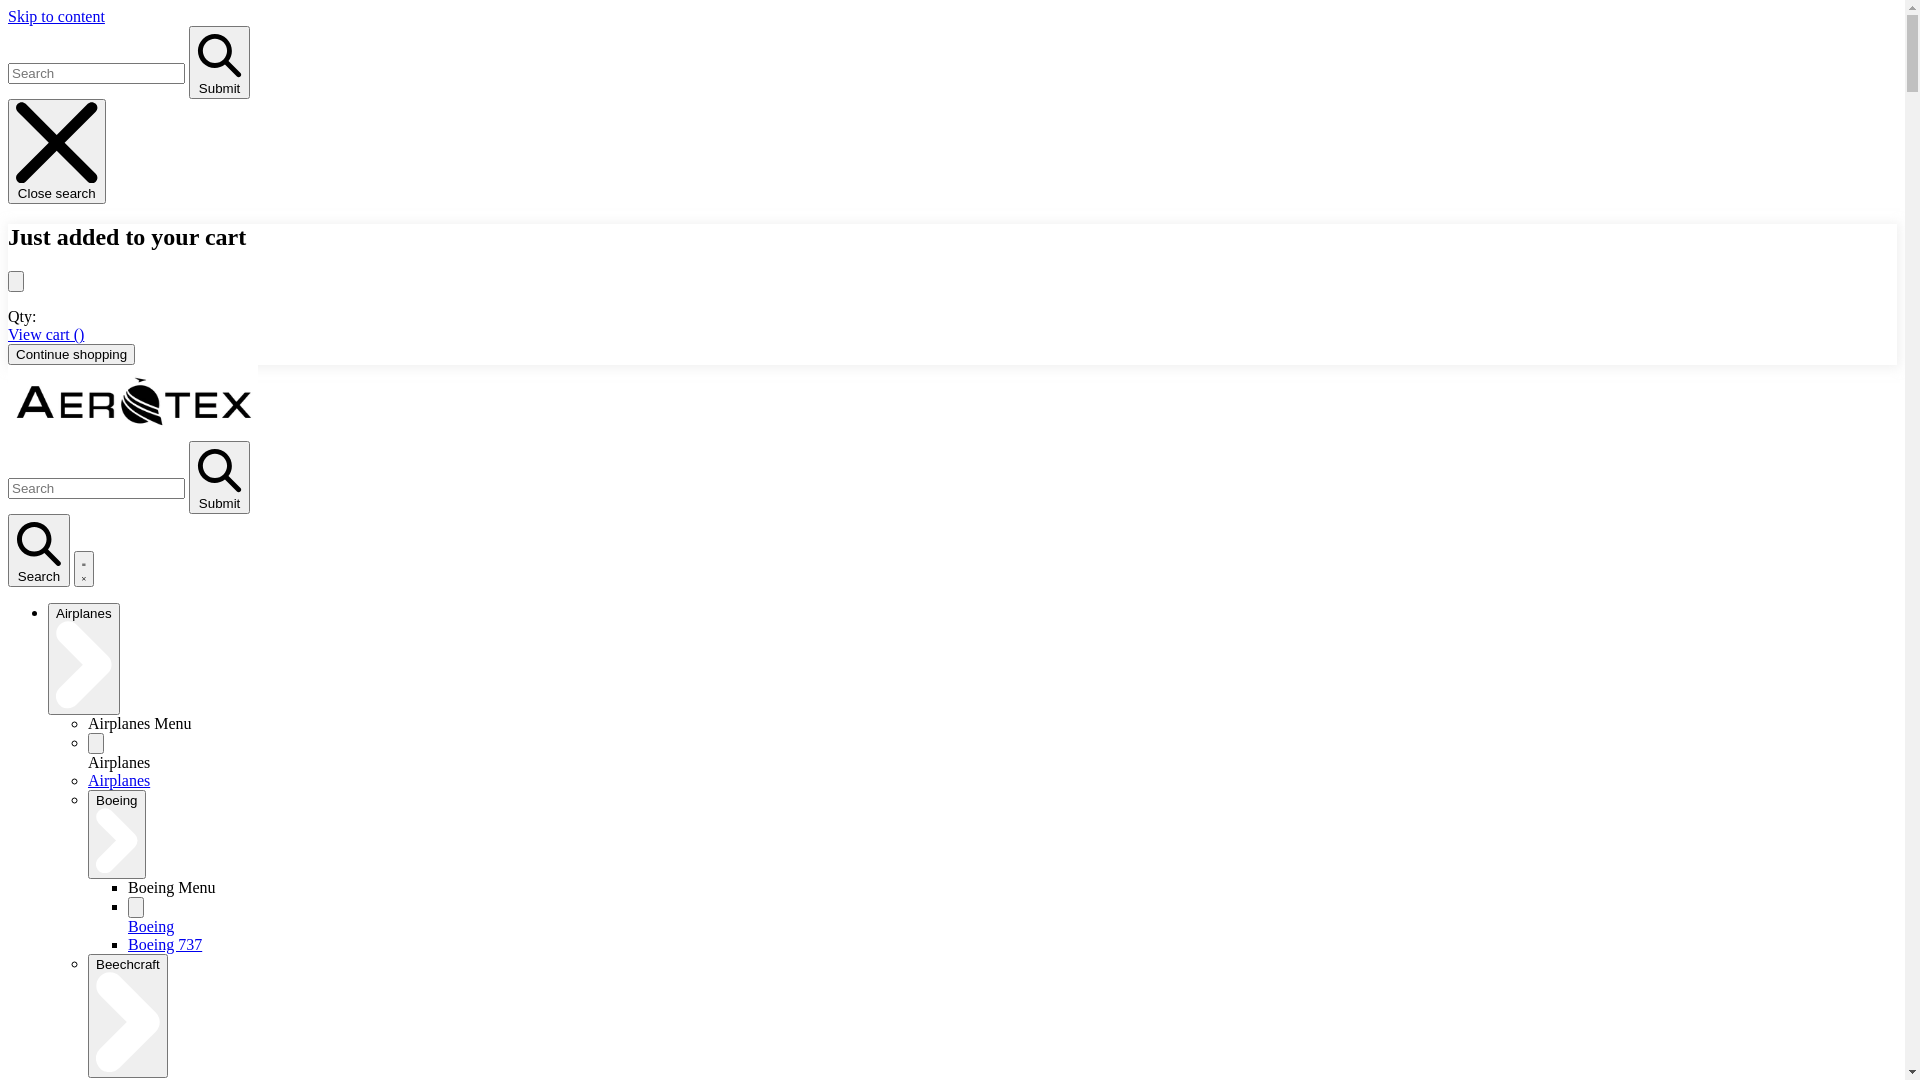  Describe the element at coordinates (119, 780) in the screenshot. I see `Airplanes` at that location.